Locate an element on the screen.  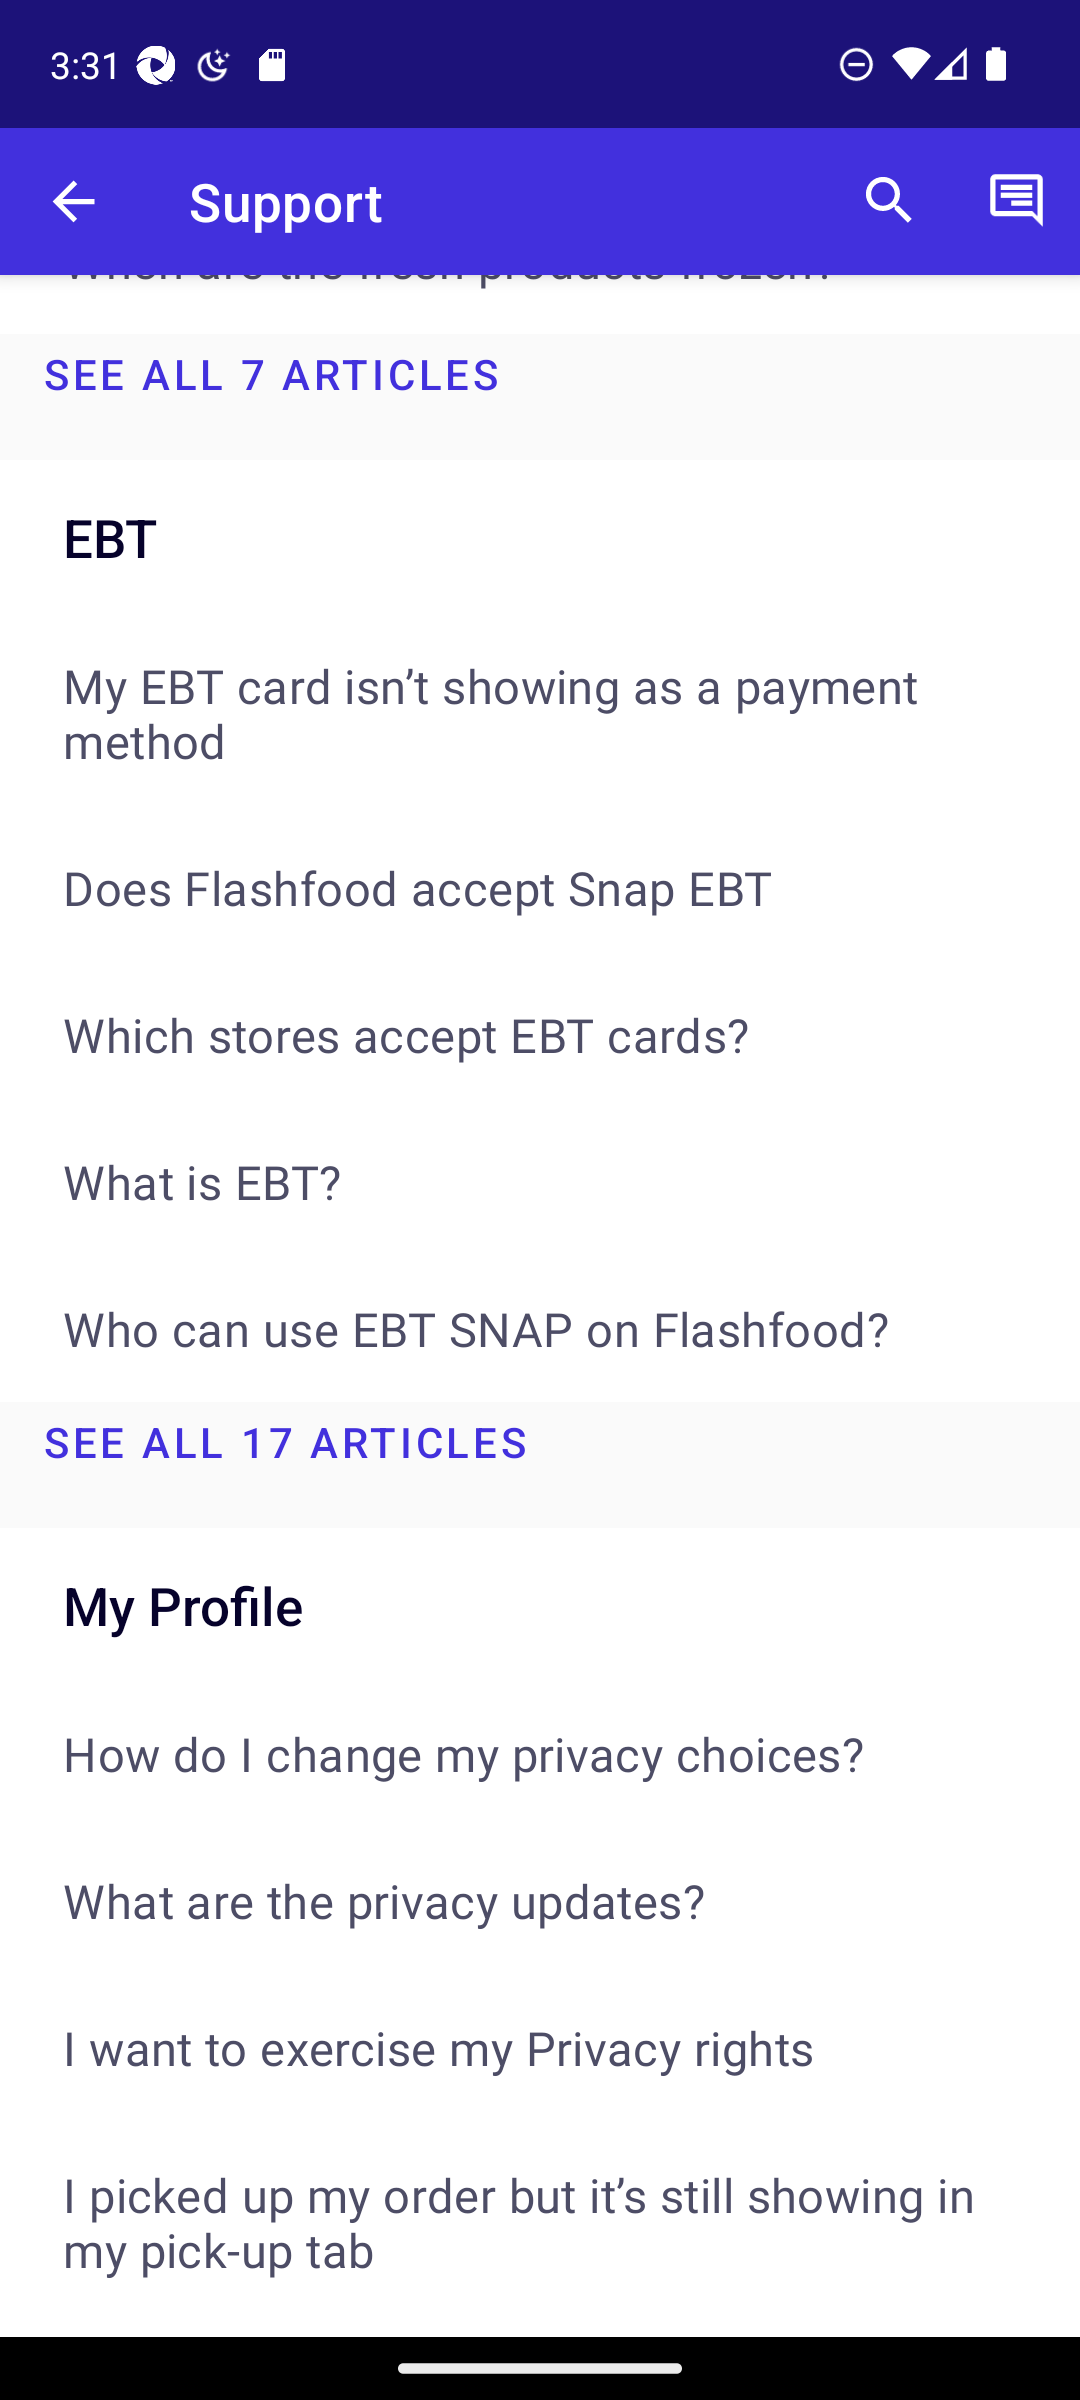
Navigate up is located at coordinates (73, 202).